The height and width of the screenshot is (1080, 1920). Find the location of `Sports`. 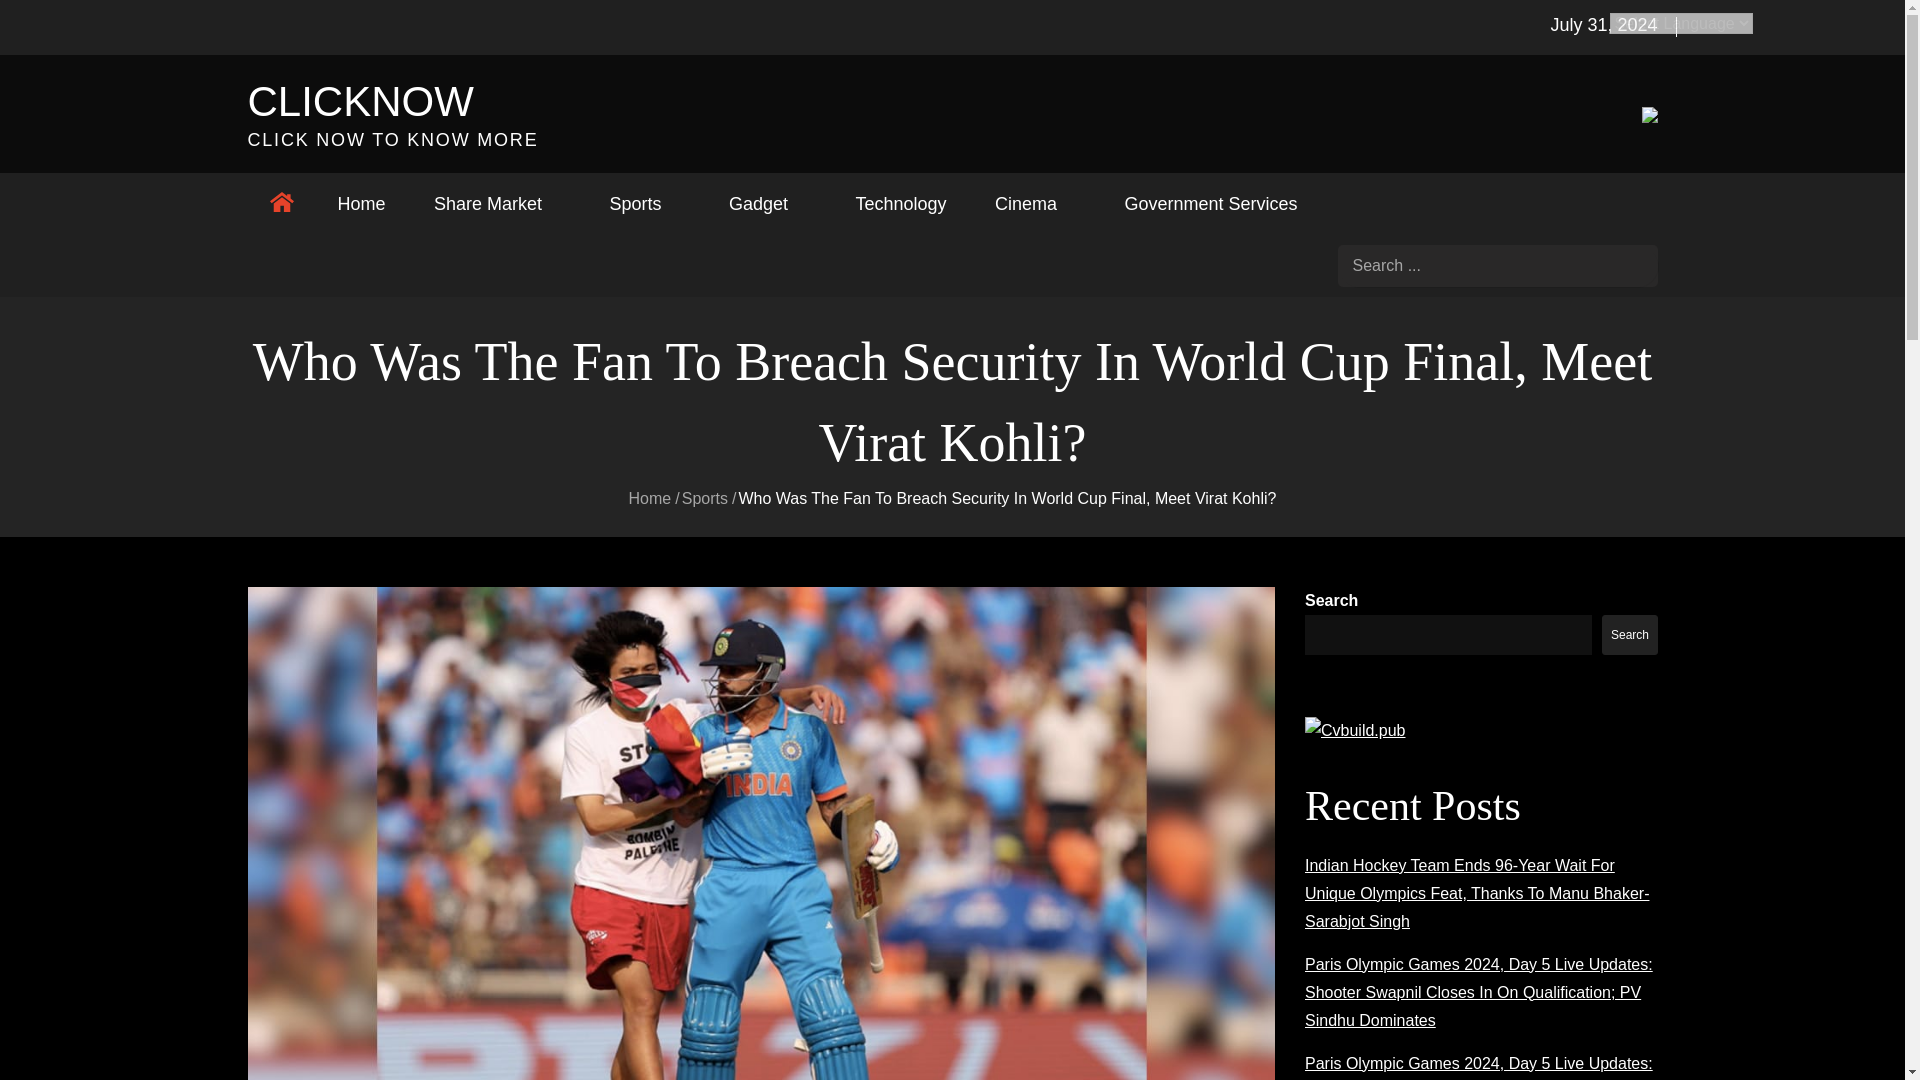

Sports is located at coordinates (704, 498).